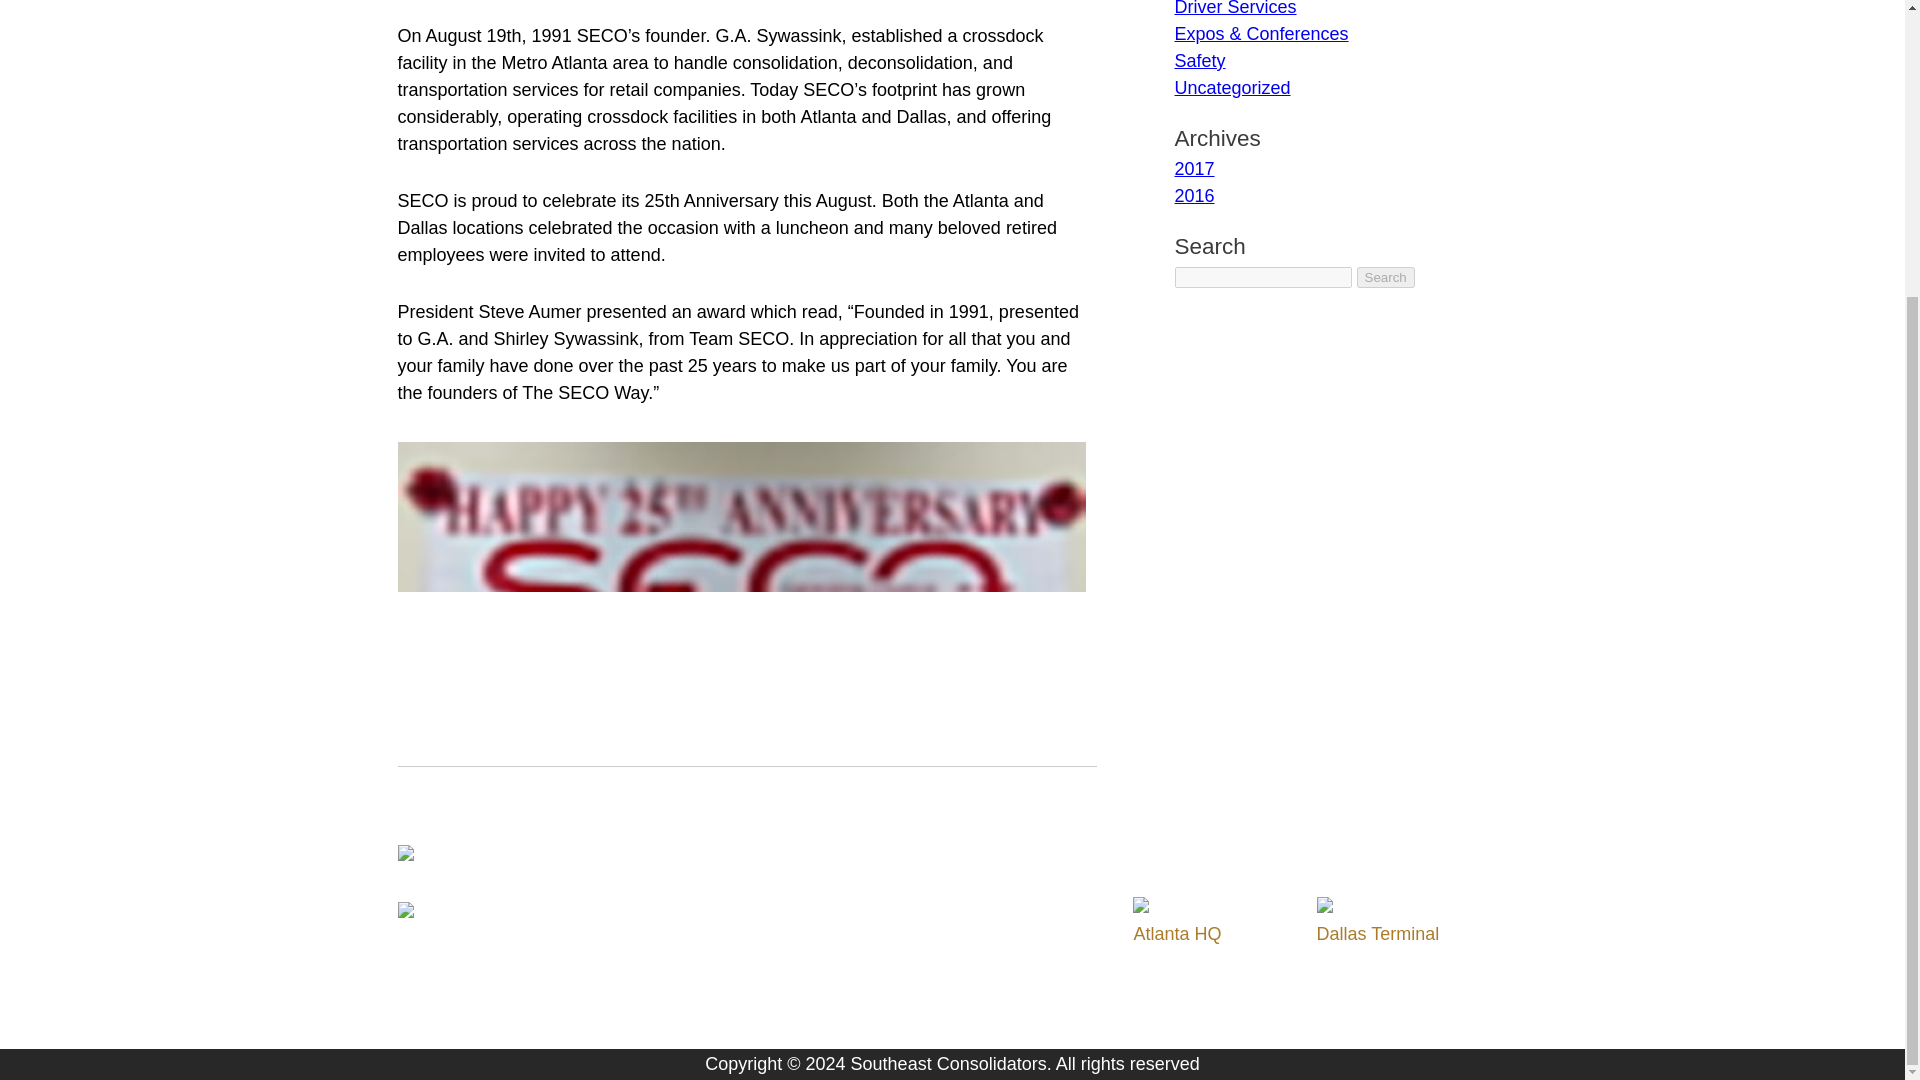  Describe the element at coordinates (1198, 60) in the screenshot. I see `Safety` at that location.